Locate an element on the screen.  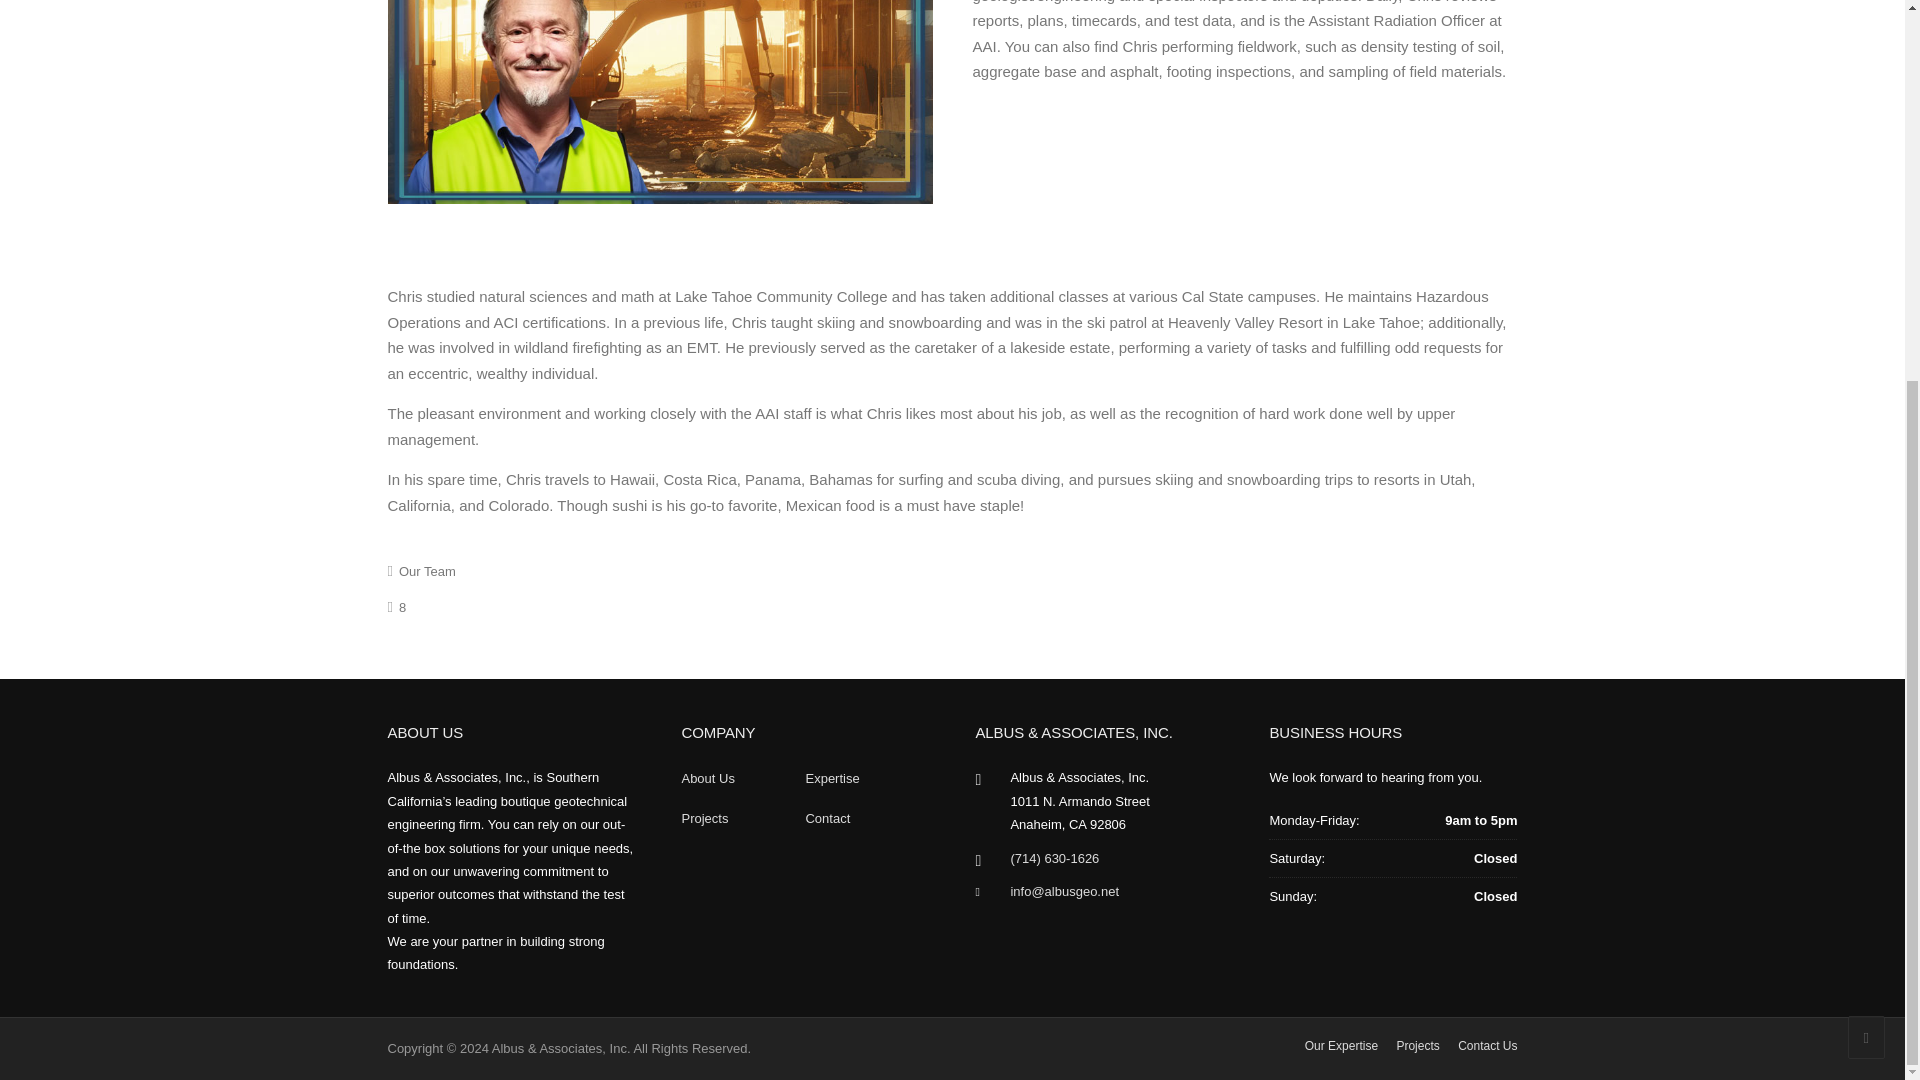
Contact Us is located at coordinates (1486, 1046).